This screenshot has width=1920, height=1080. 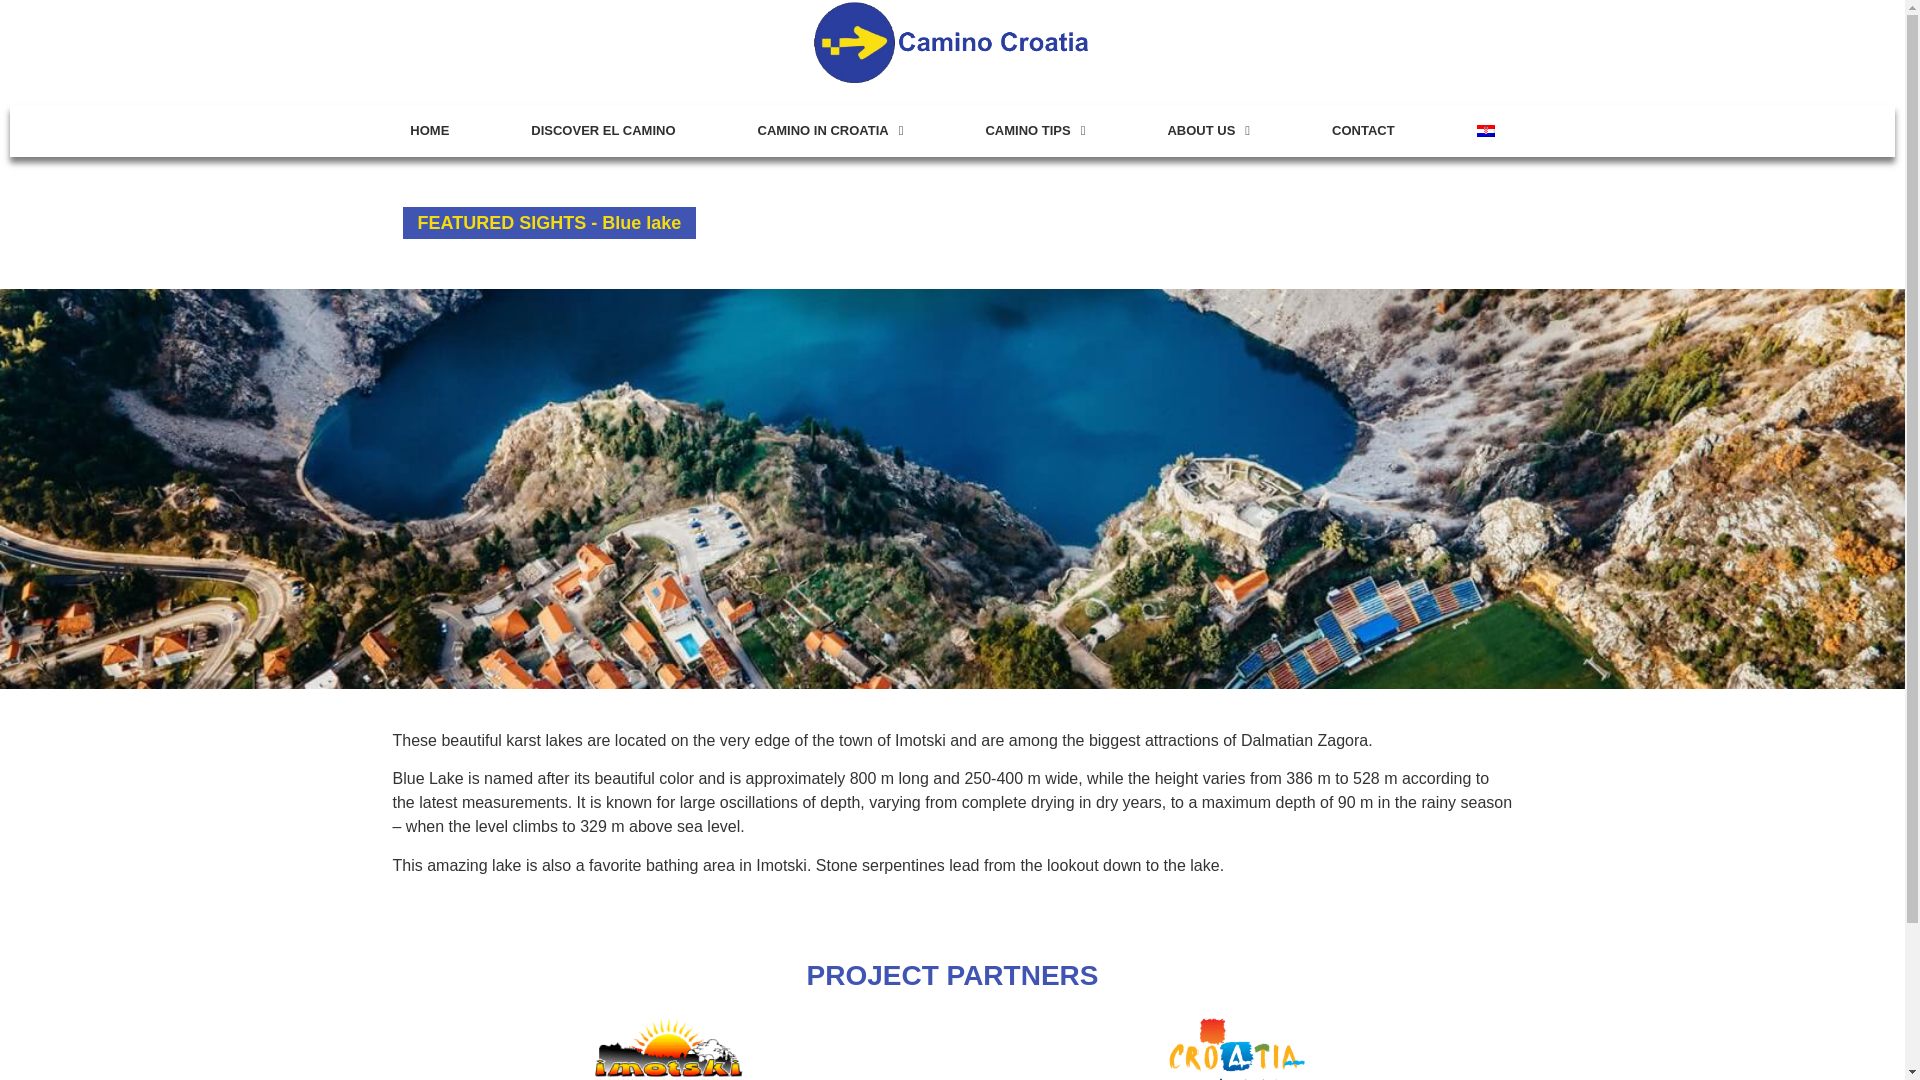 I want to click on HOME, so click(x=428, y=130).